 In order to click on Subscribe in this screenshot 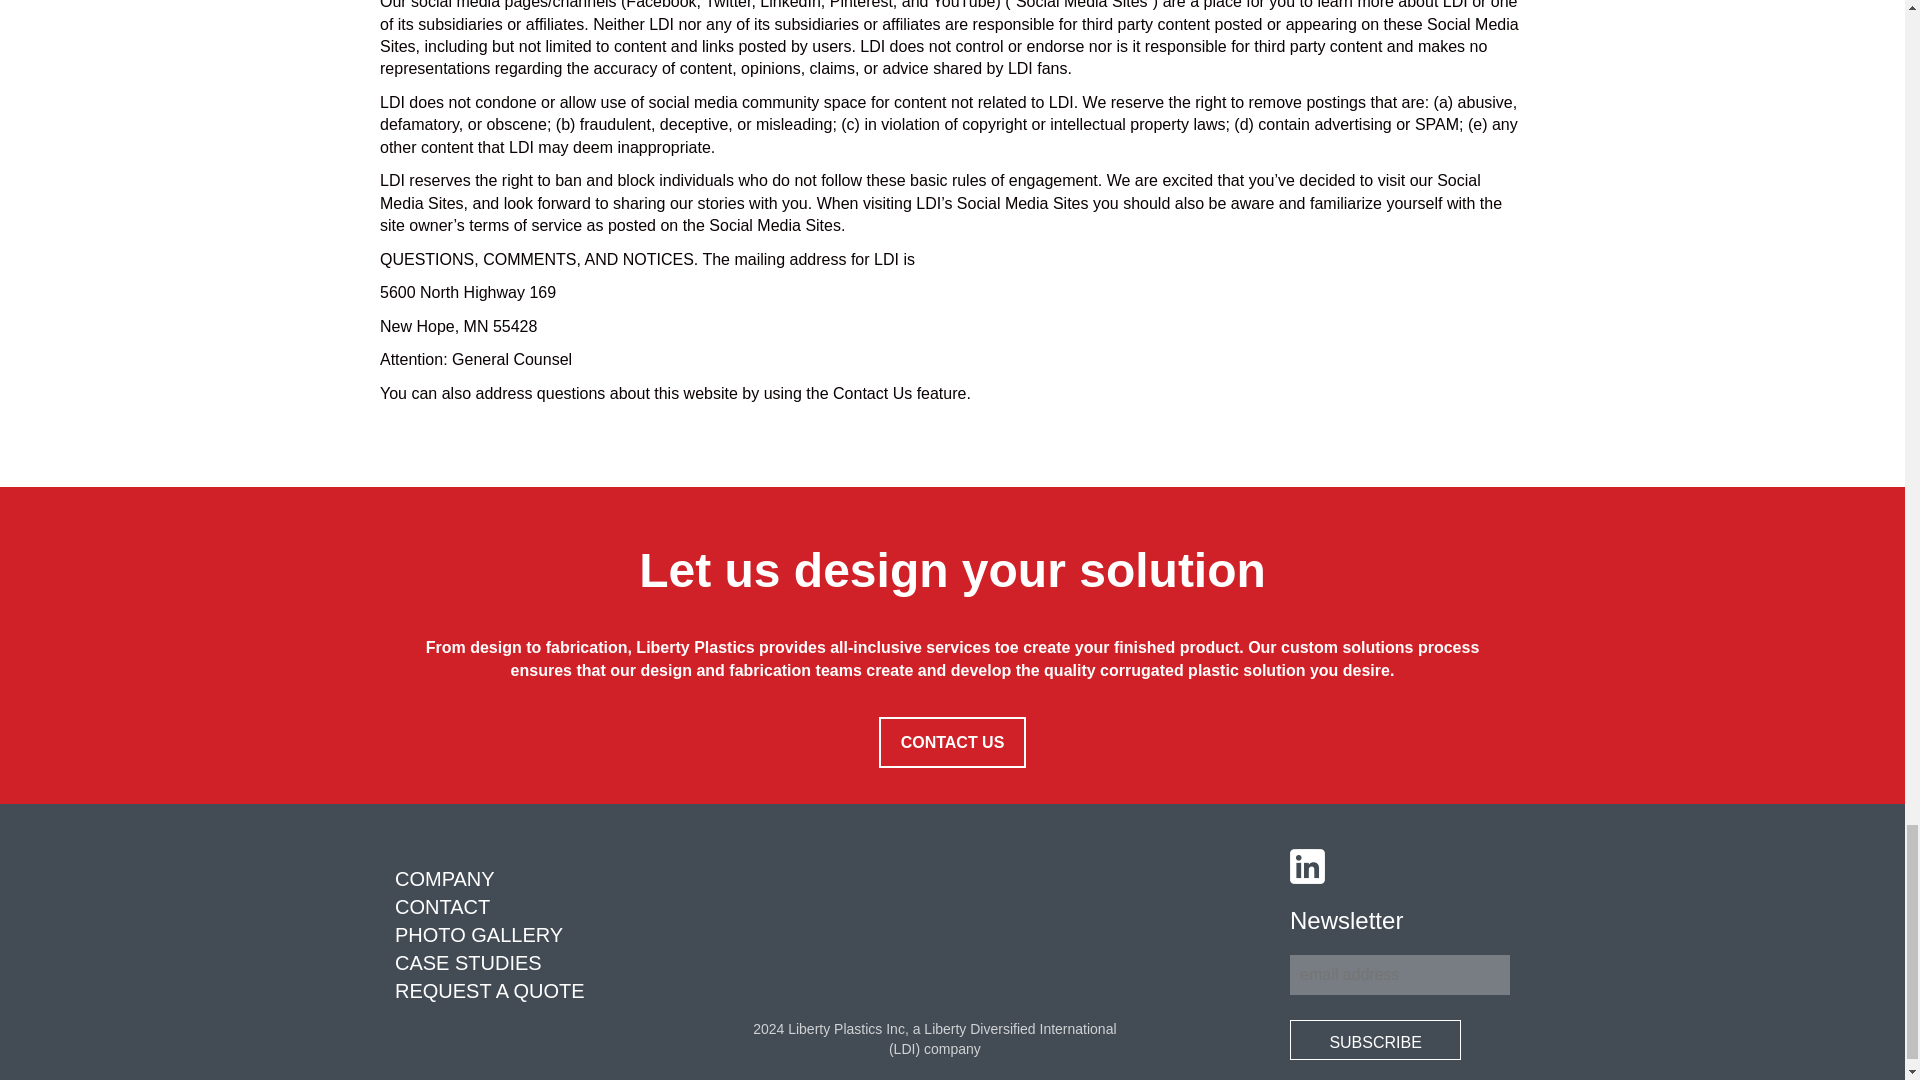, I will do `click(1376, 1039)`.